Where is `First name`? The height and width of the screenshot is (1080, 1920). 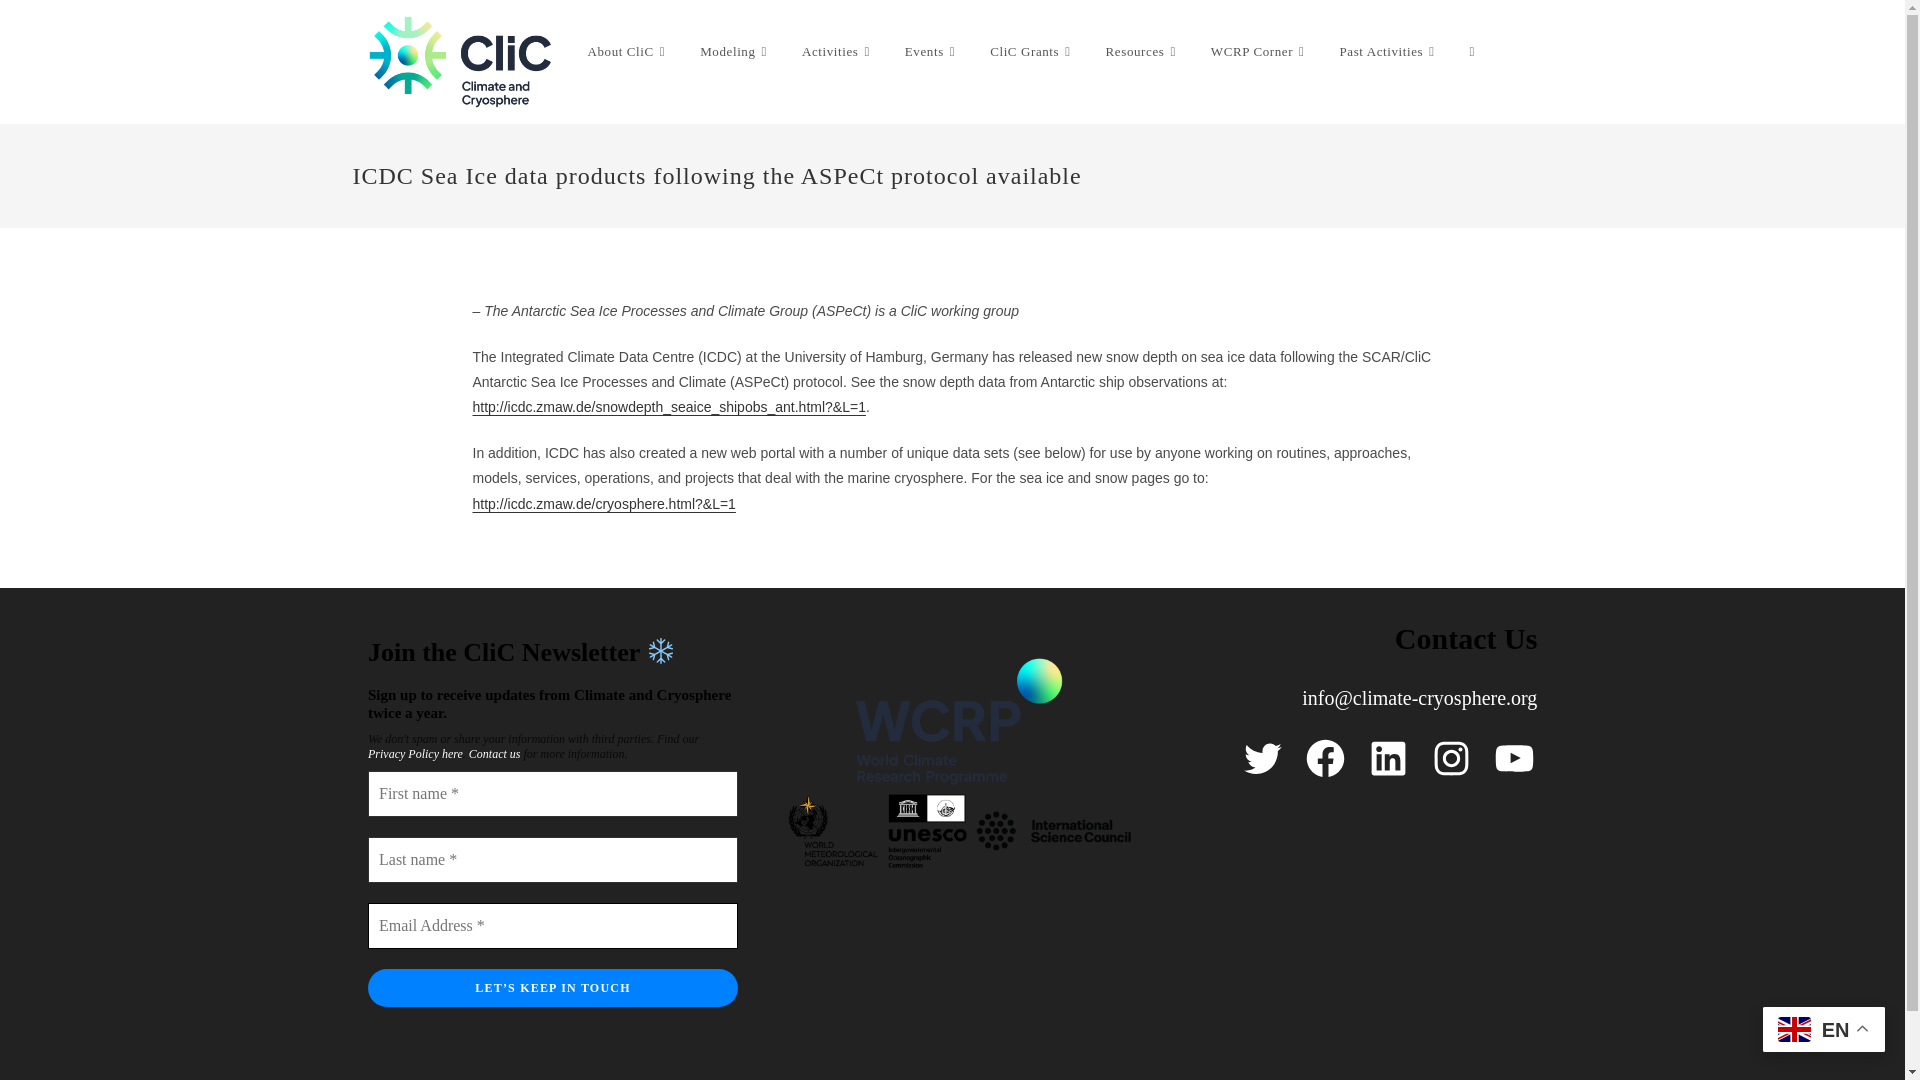 First name is located at coordinates (552, 794).